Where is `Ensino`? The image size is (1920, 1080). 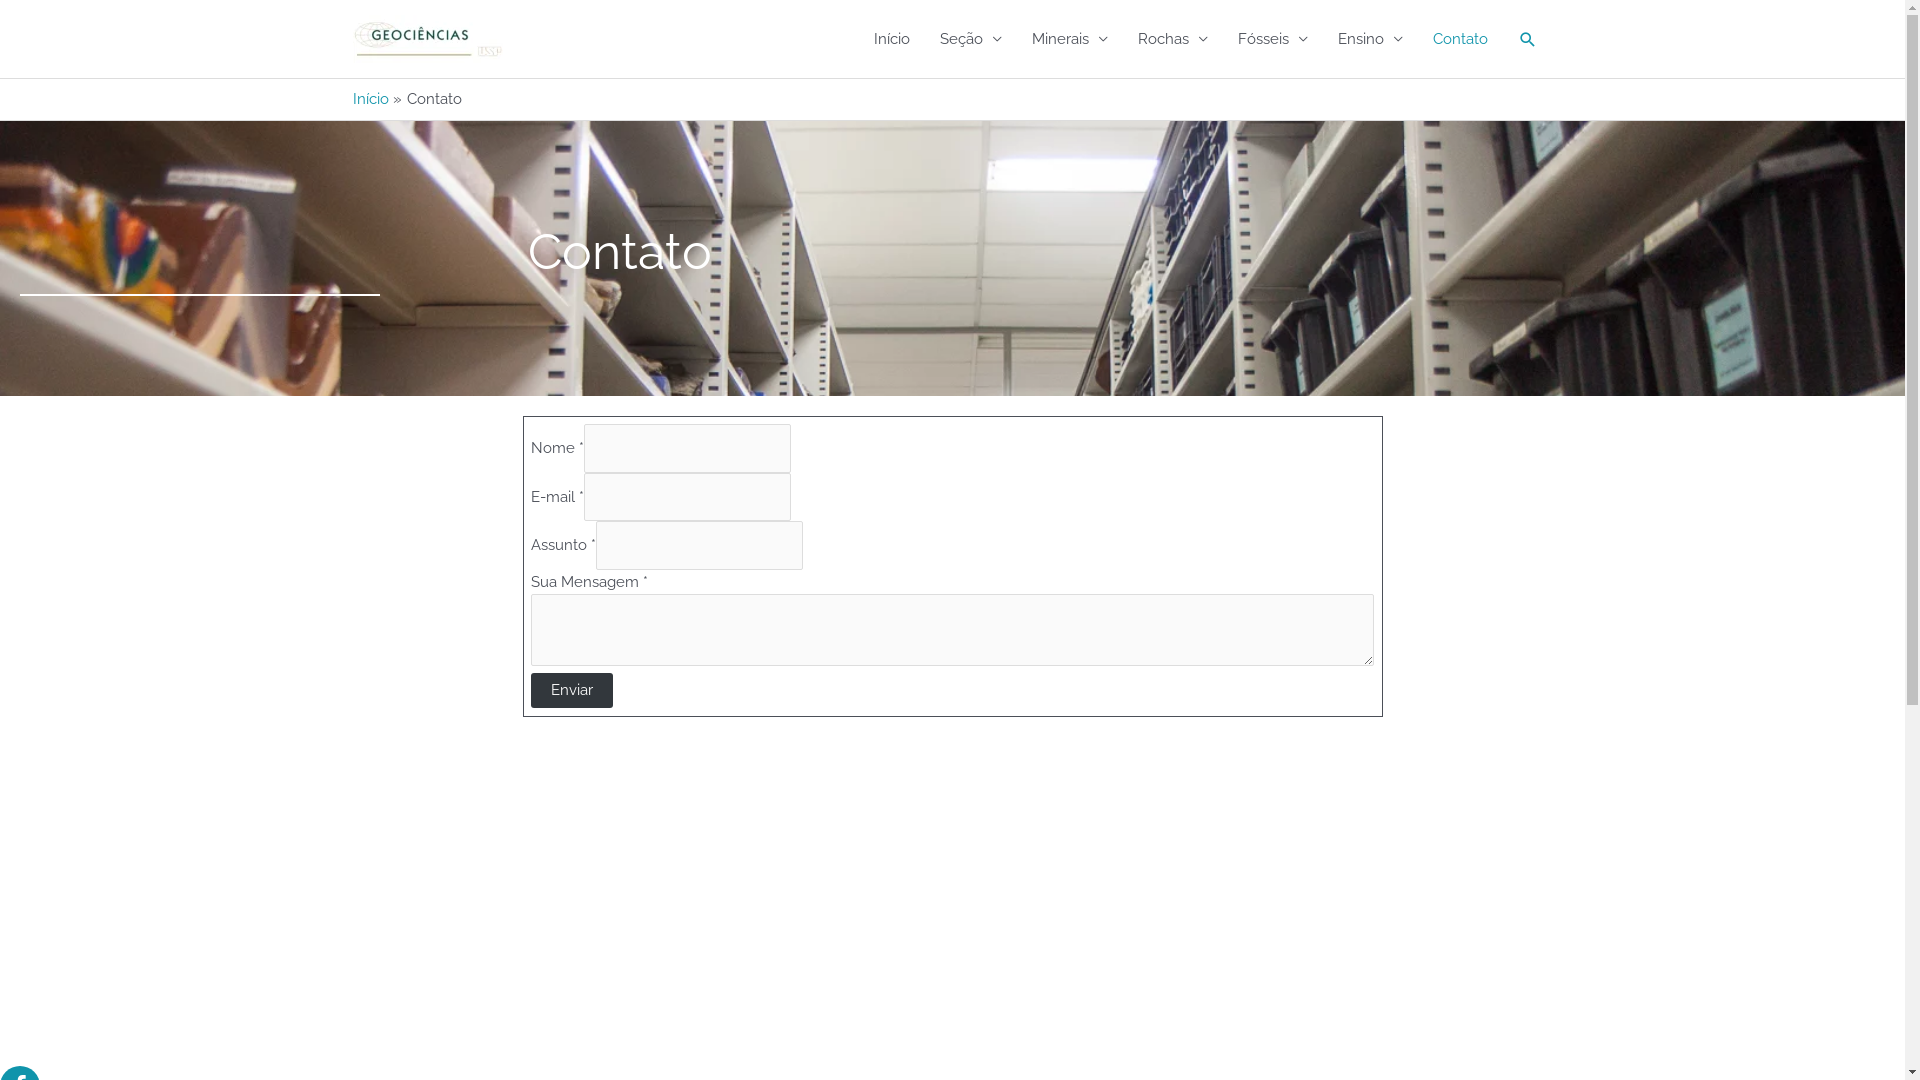
Ensino is located at coordinates (1370, 38).